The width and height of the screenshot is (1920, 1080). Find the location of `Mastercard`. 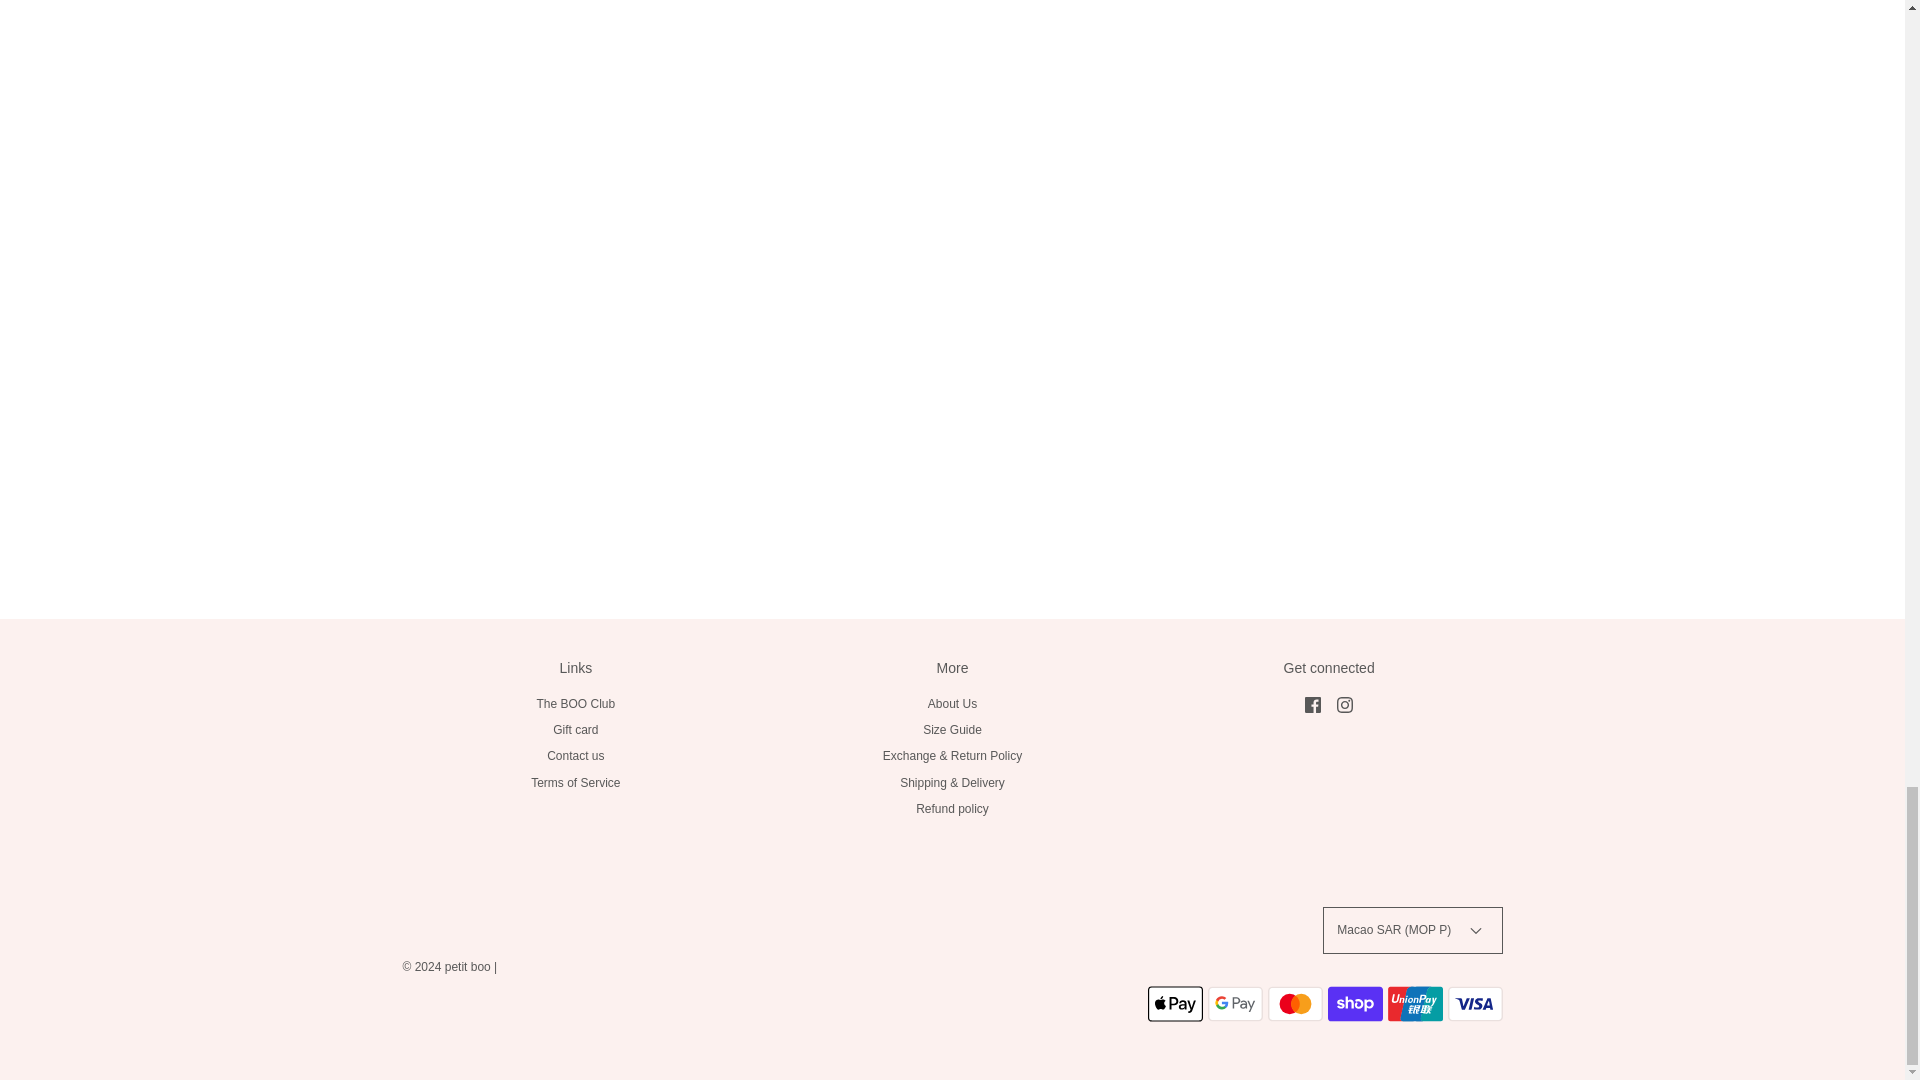

Mastercard is located at coordinates (1294, 1003).